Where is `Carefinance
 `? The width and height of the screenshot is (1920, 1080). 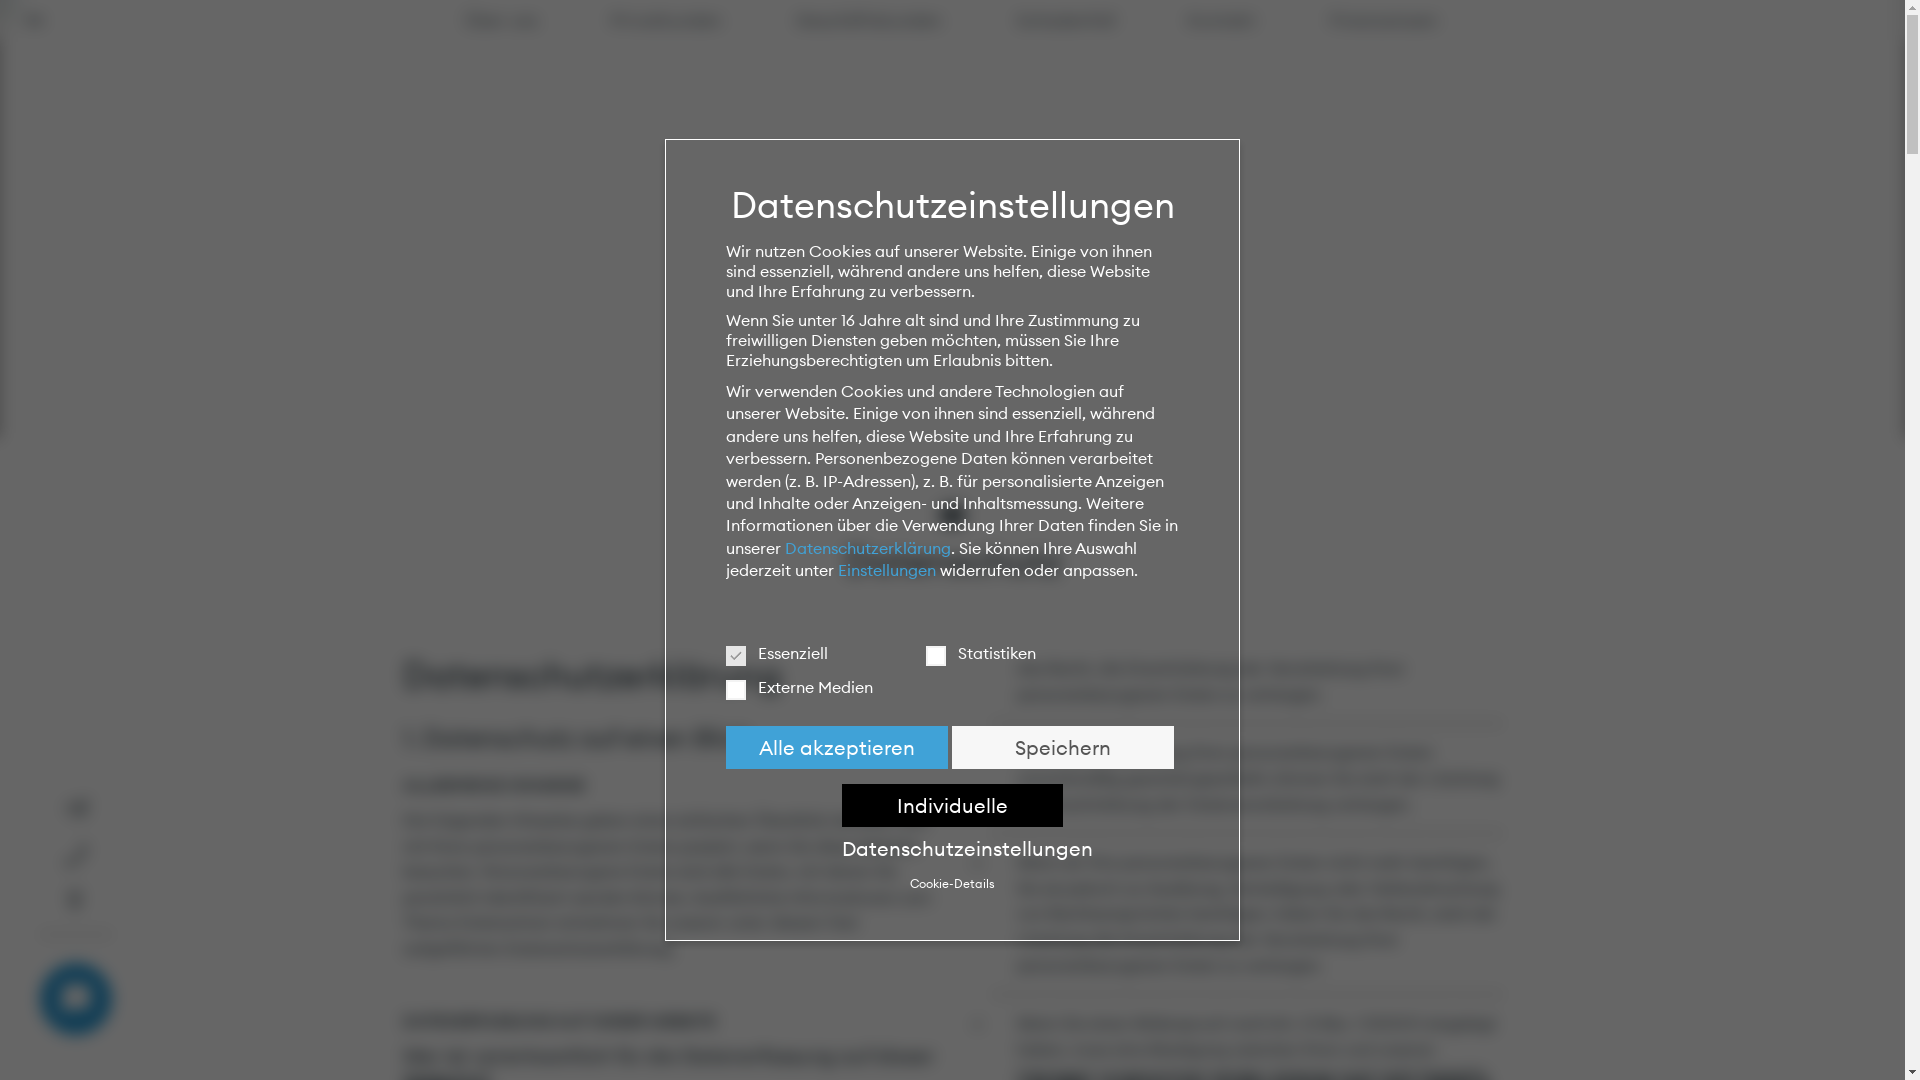 Carefinance
  is located at coordinates (1867, 20).